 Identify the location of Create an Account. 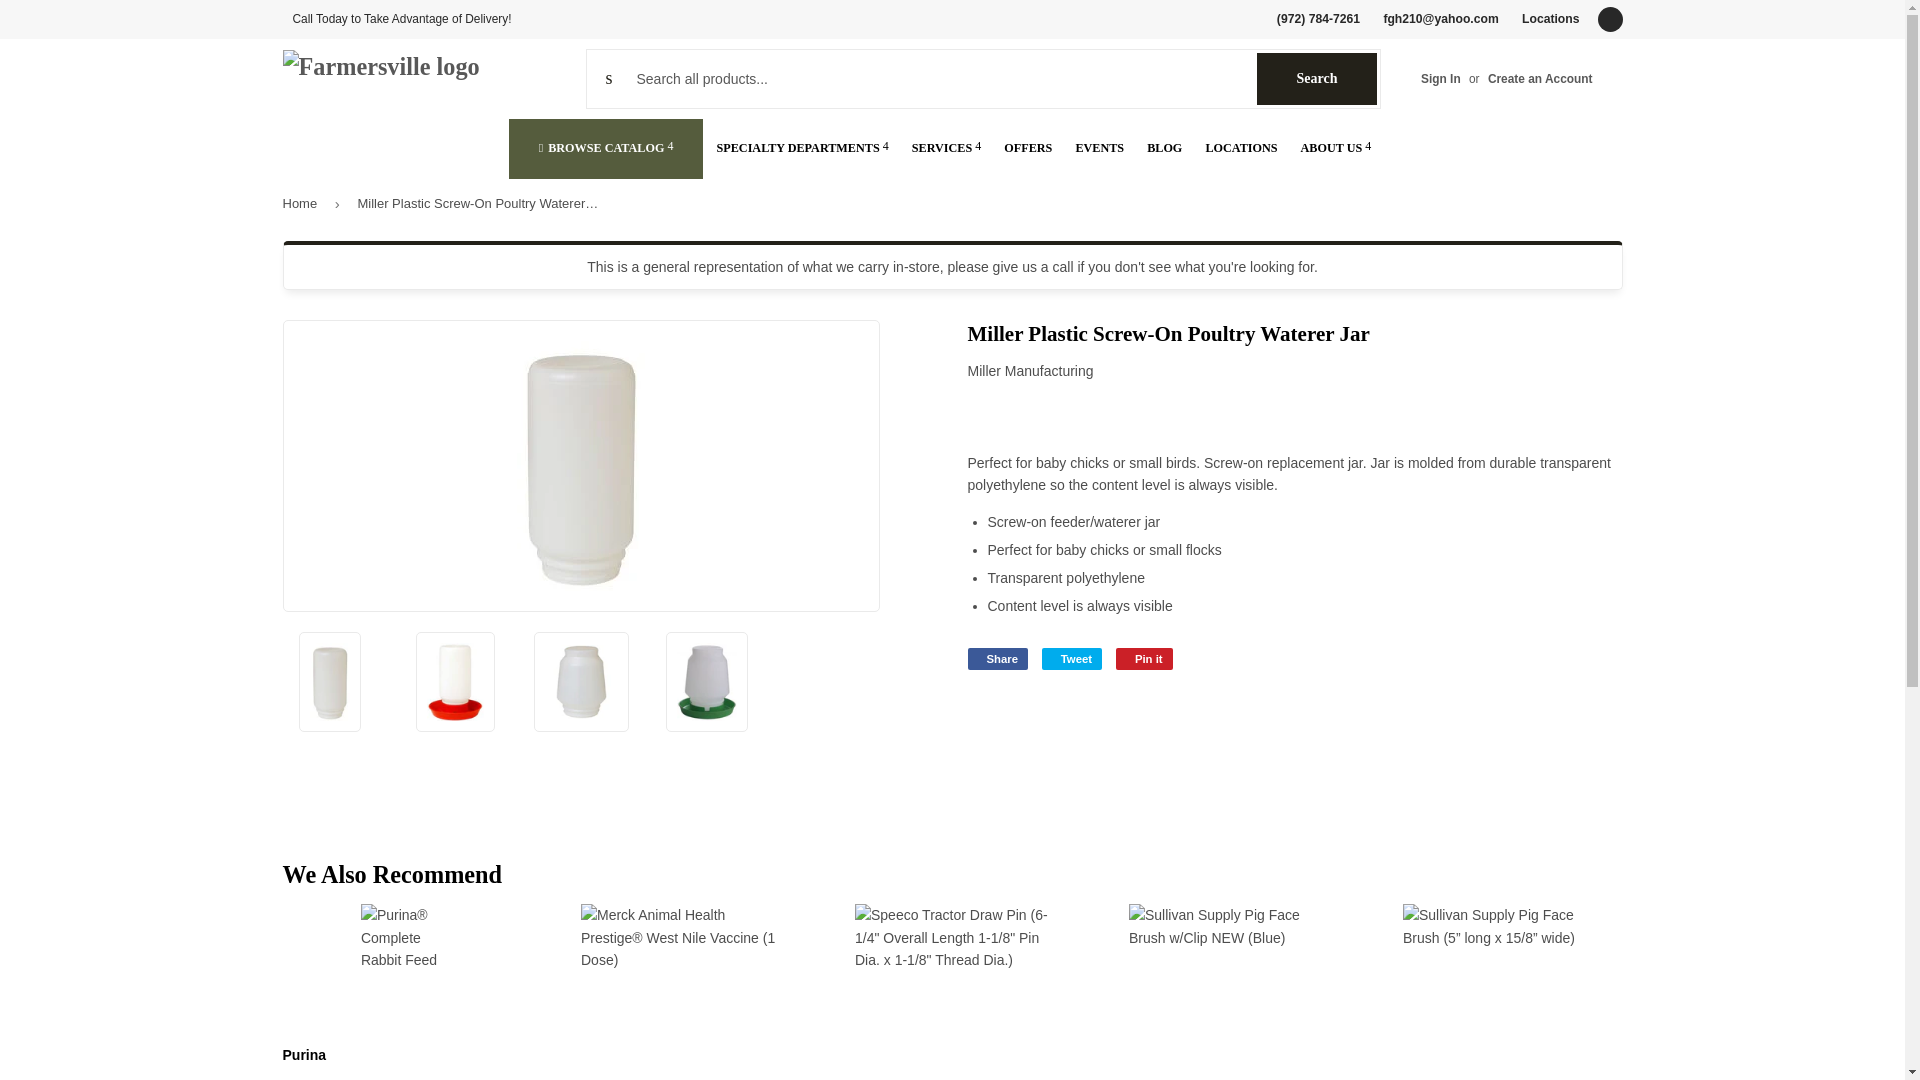
(1540, 79).